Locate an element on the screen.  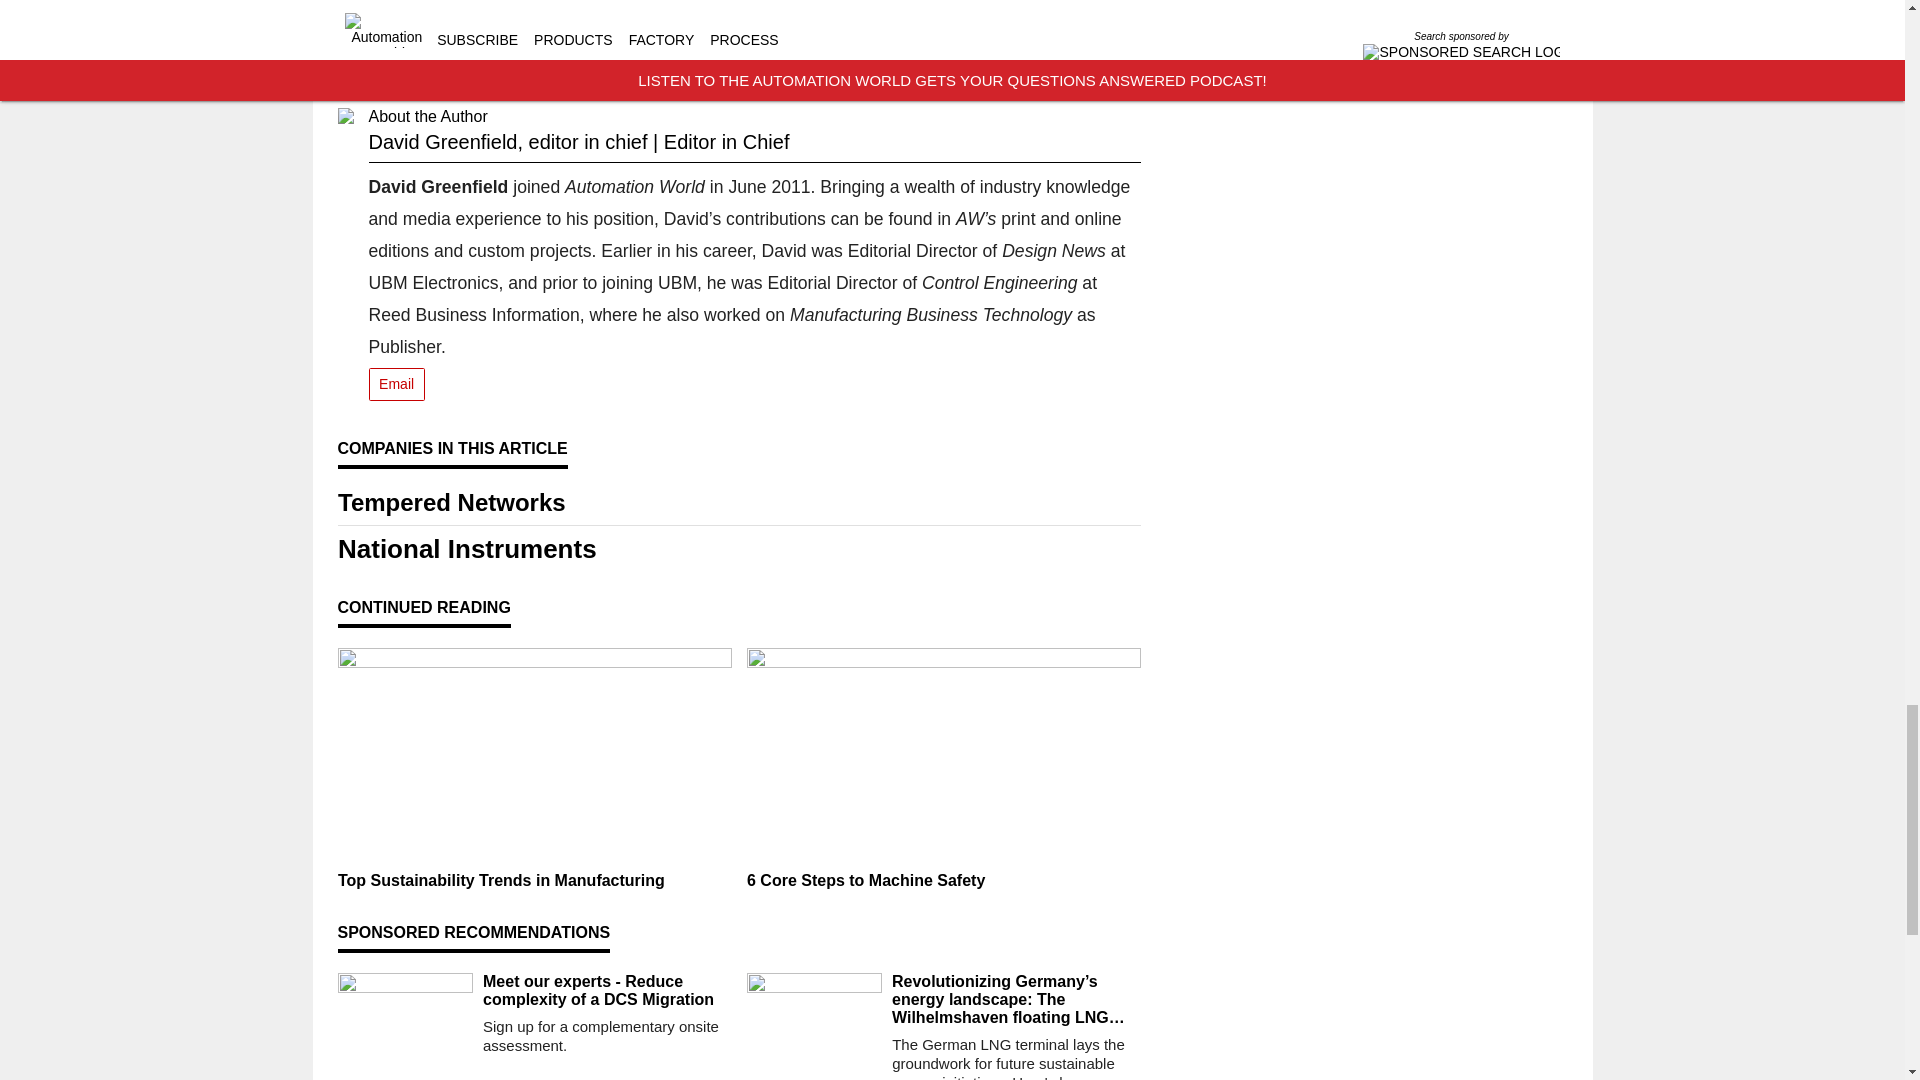
Top Sustainability Trends in Manufacturing is located at coordinates (534, 880).